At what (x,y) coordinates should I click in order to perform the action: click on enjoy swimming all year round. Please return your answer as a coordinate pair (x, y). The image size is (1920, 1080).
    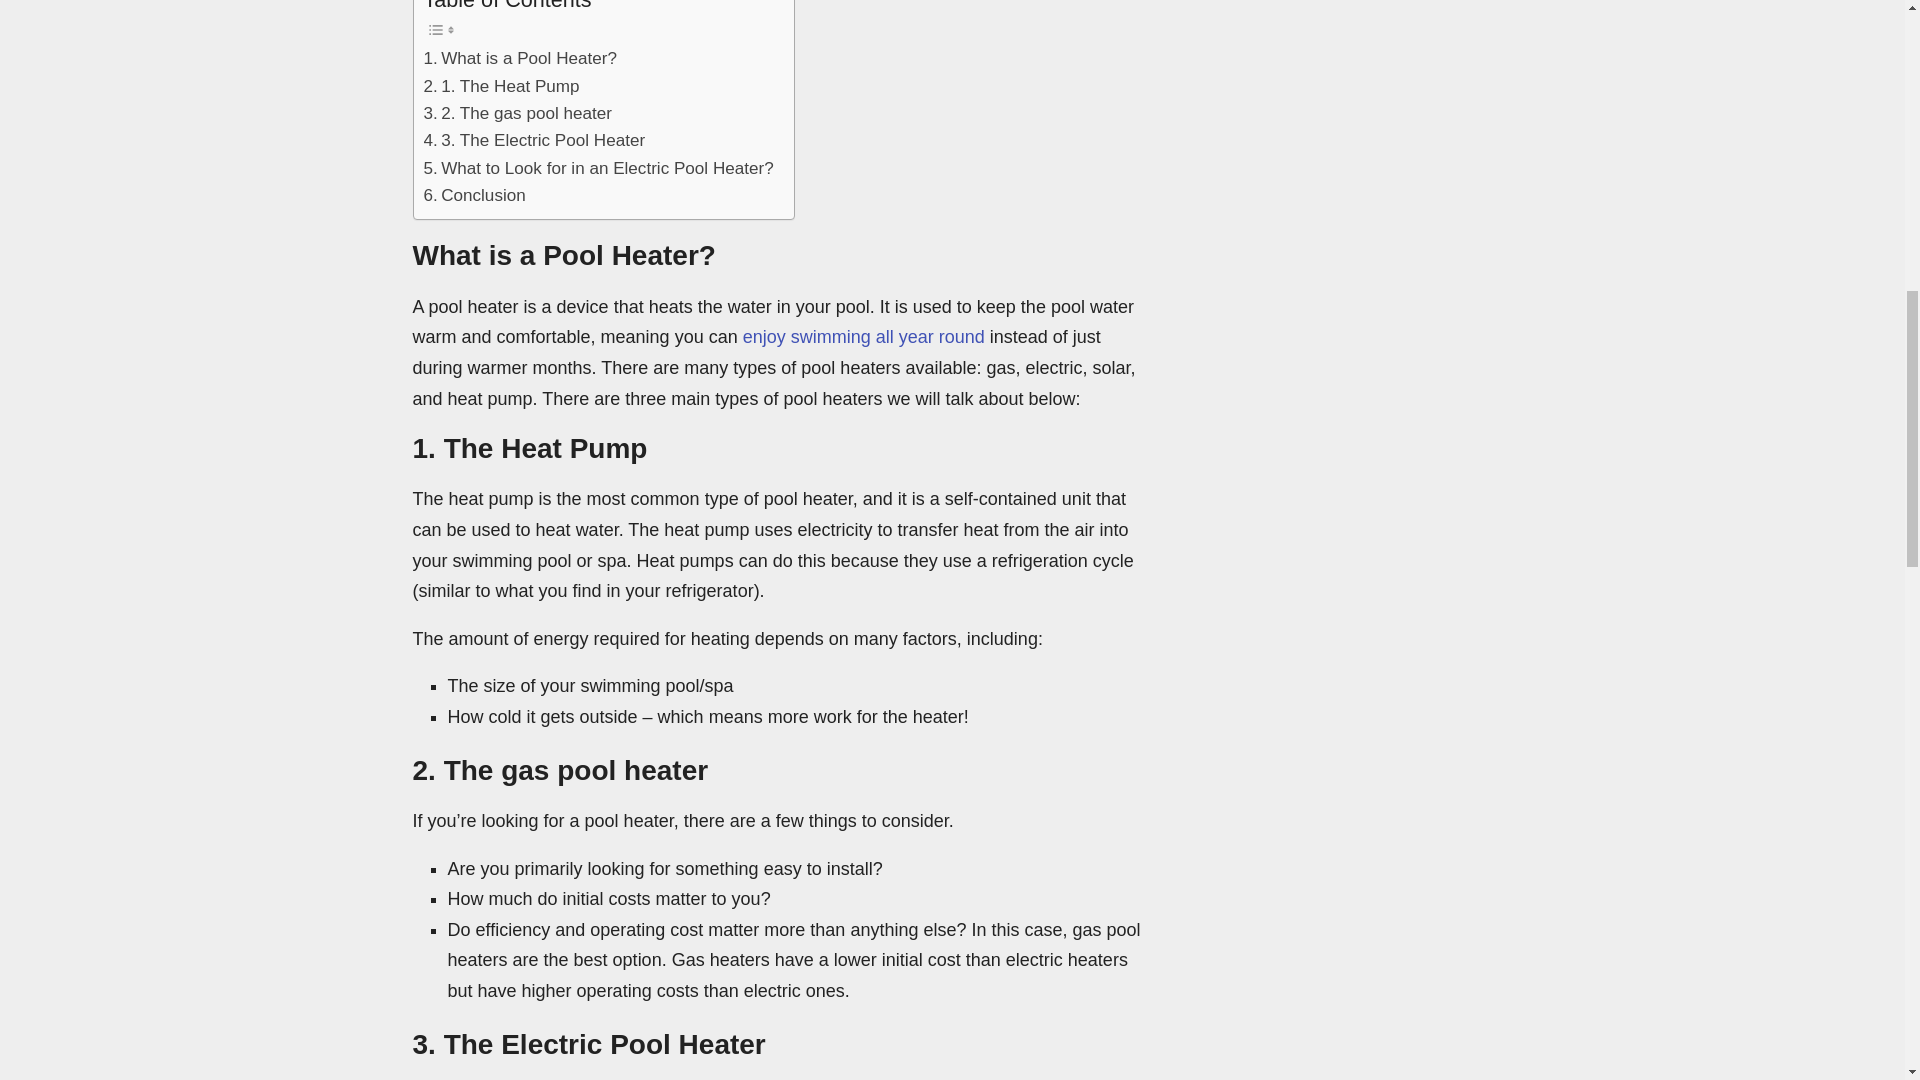
    Looking at the image, I should click on (864, 336).